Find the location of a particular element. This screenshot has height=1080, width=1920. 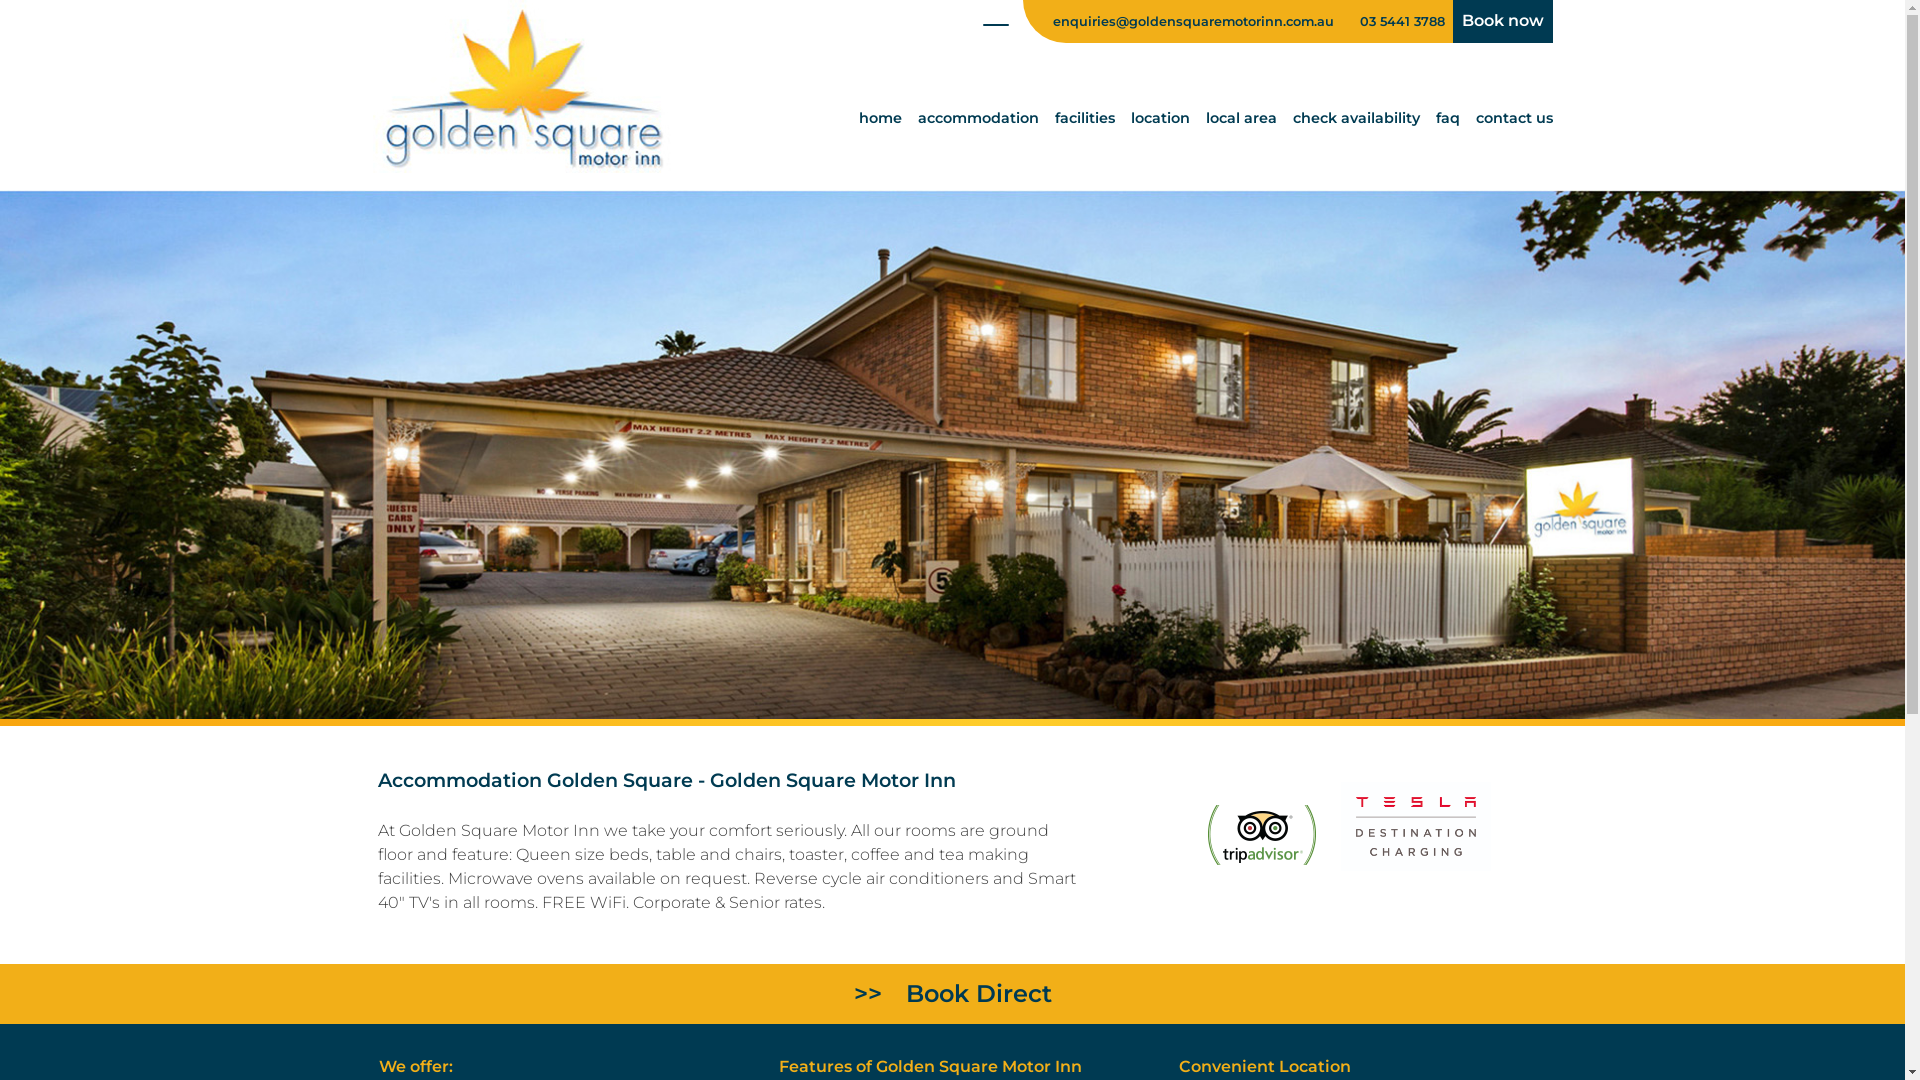

enquiries@goldensquaremotorinn.com.au is located at coordinates (1184, 22).